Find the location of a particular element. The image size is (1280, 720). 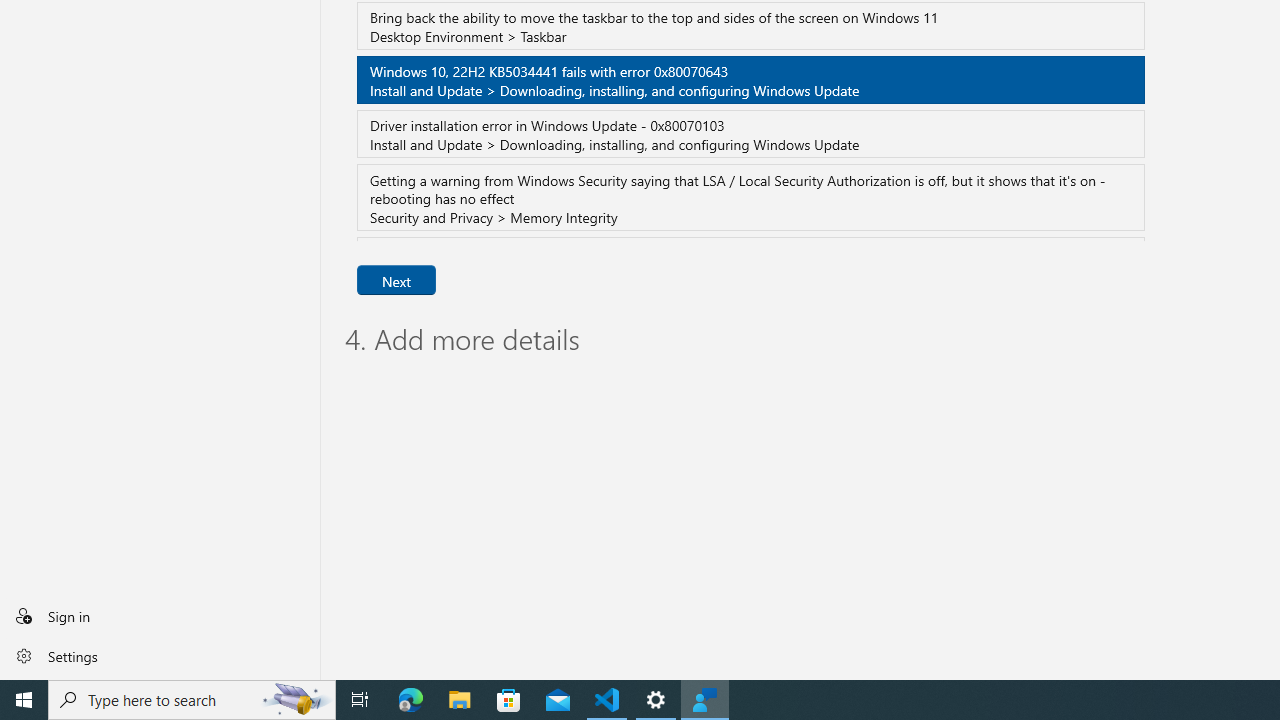

Sign in is located at coordinates (160, 616).